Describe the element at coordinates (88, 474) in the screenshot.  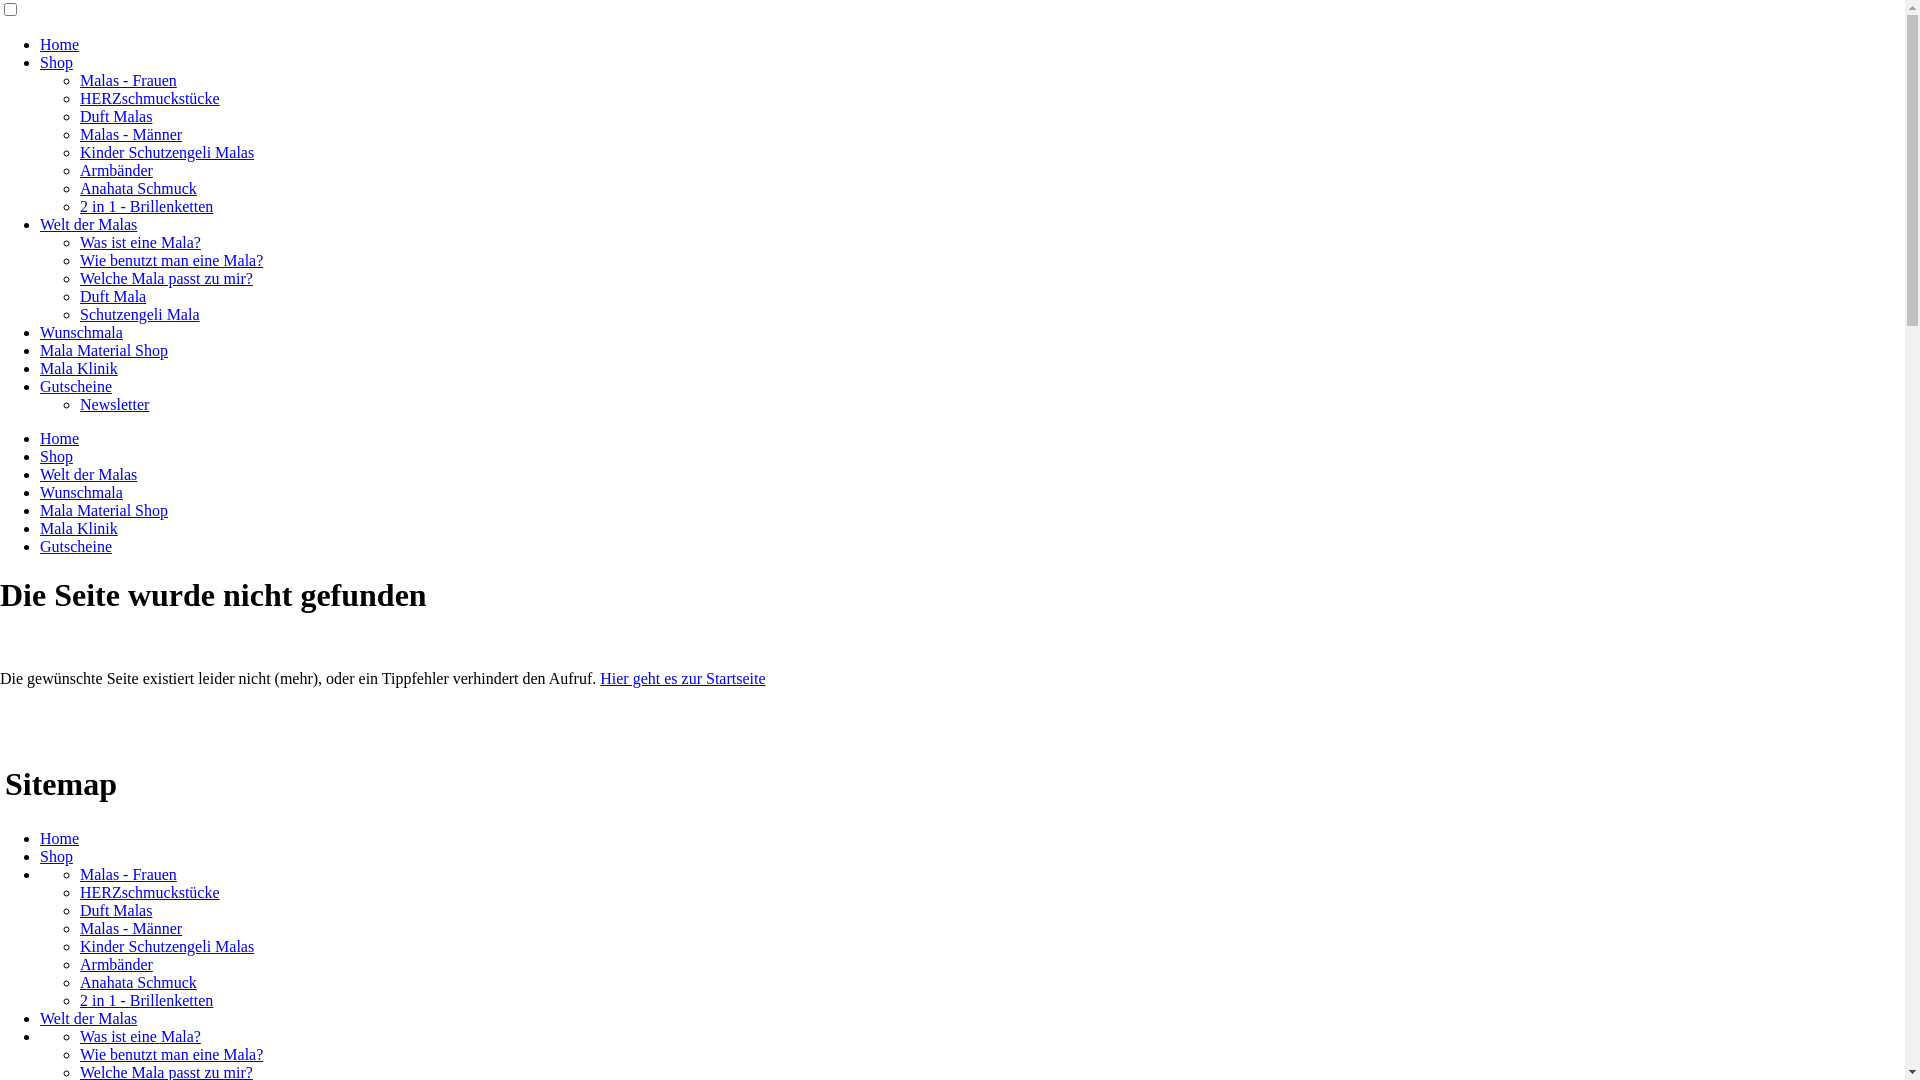
I see `Welt der Malas` at that location.